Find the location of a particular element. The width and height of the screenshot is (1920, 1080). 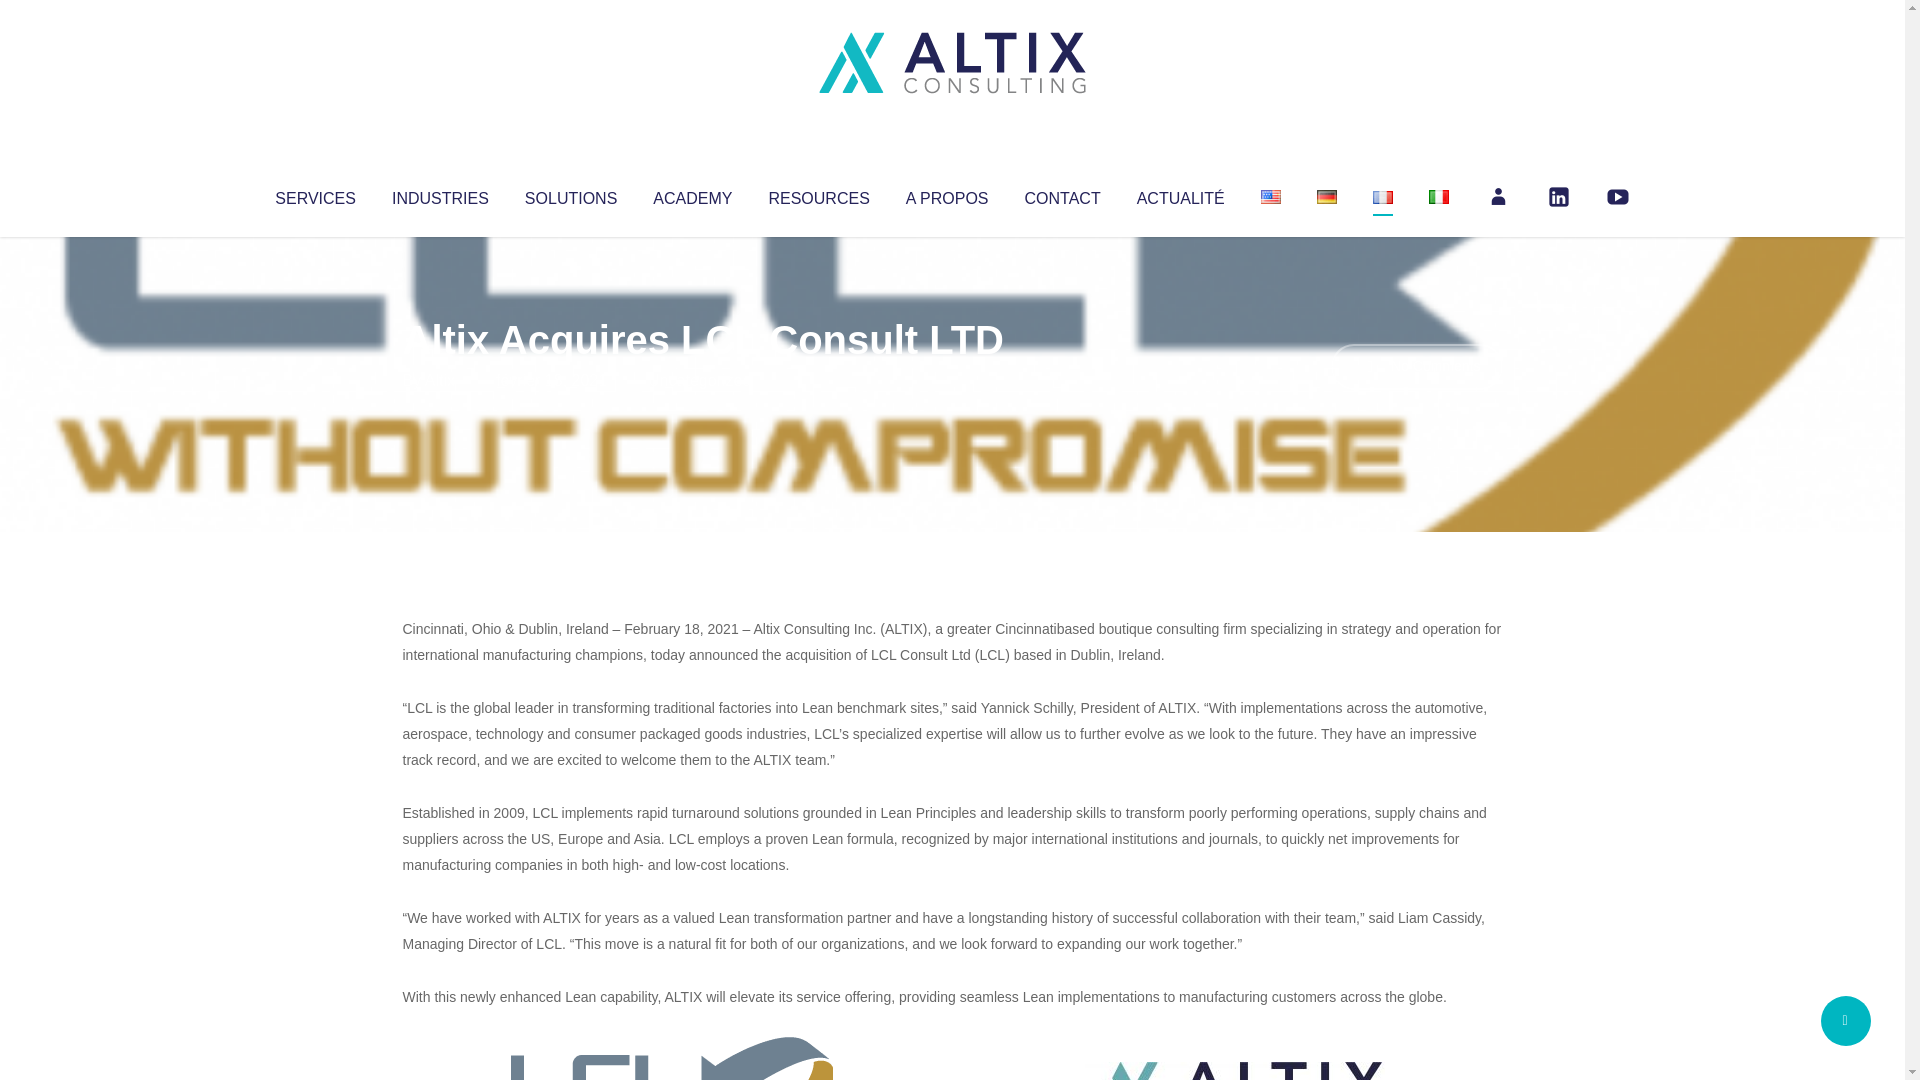

Altix is located at coordinates (440, 380).